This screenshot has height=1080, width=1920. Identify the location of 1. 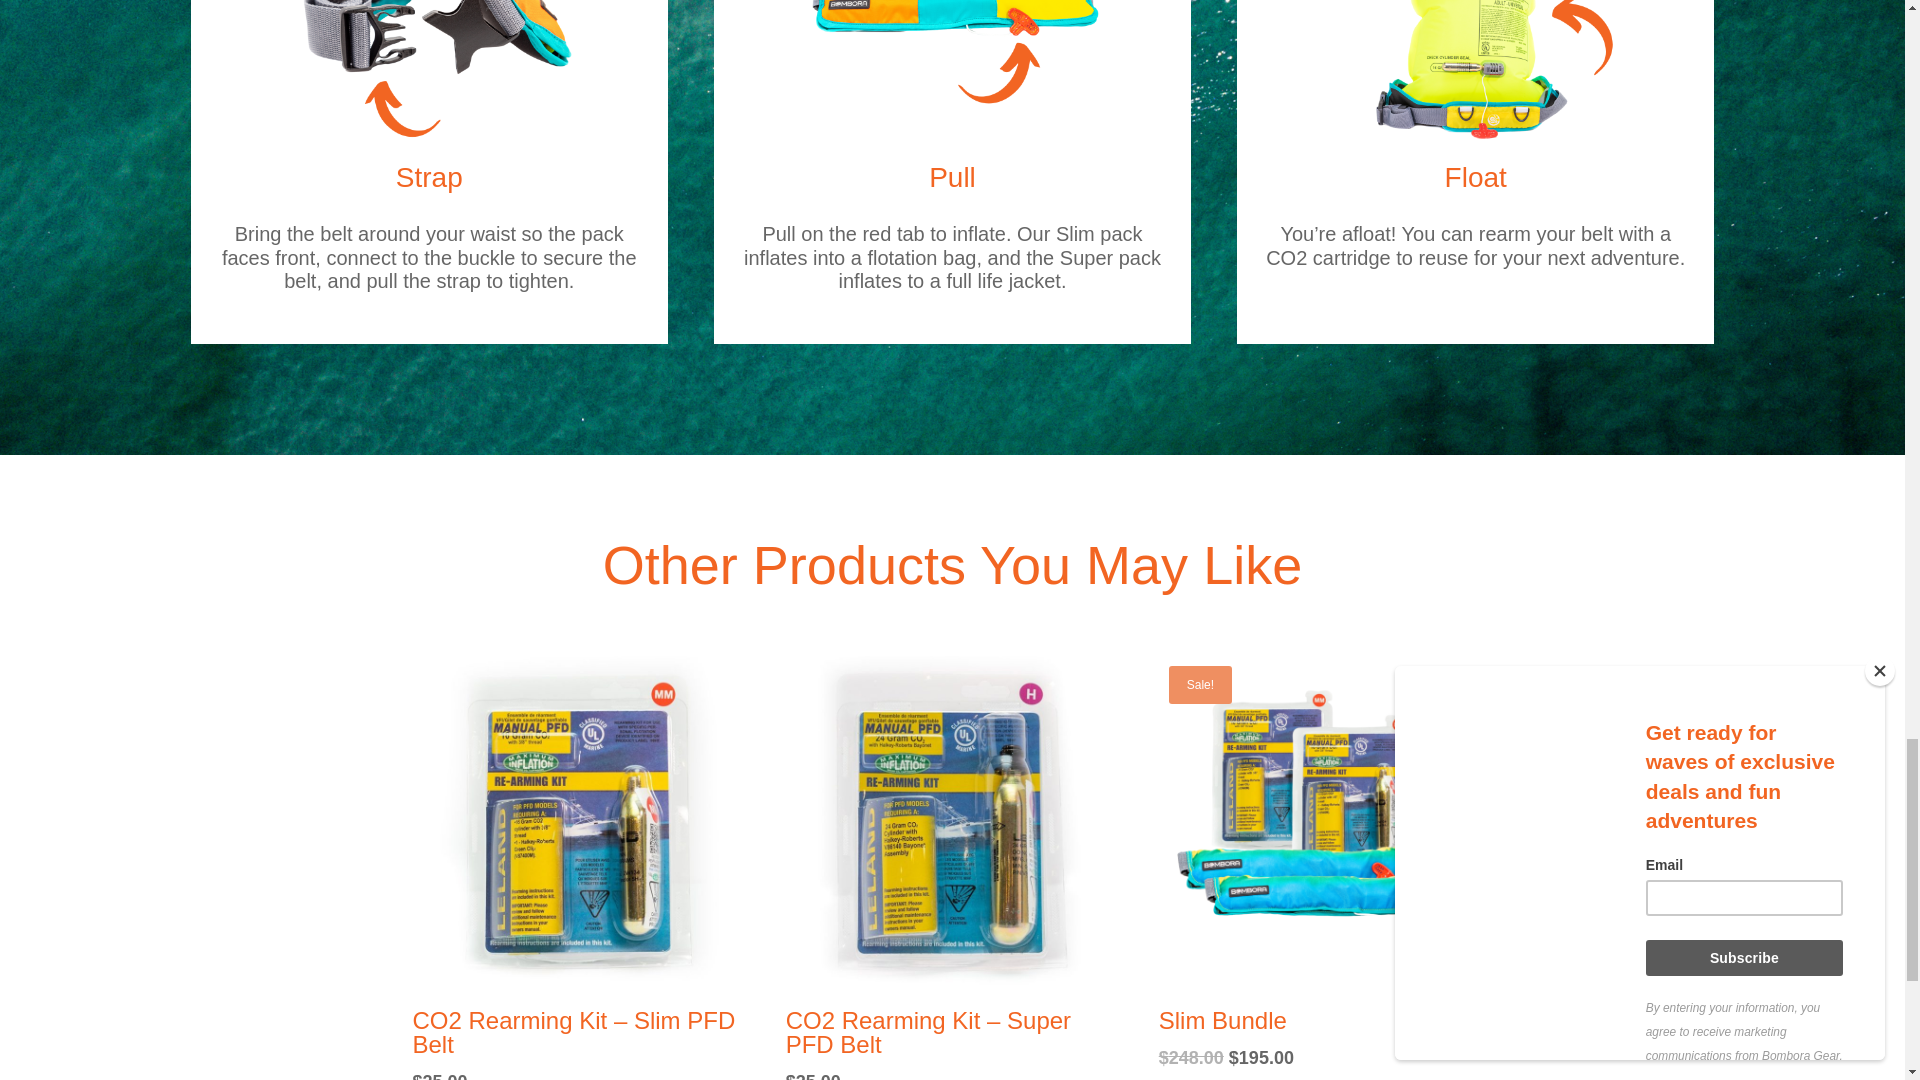
(428, 82).